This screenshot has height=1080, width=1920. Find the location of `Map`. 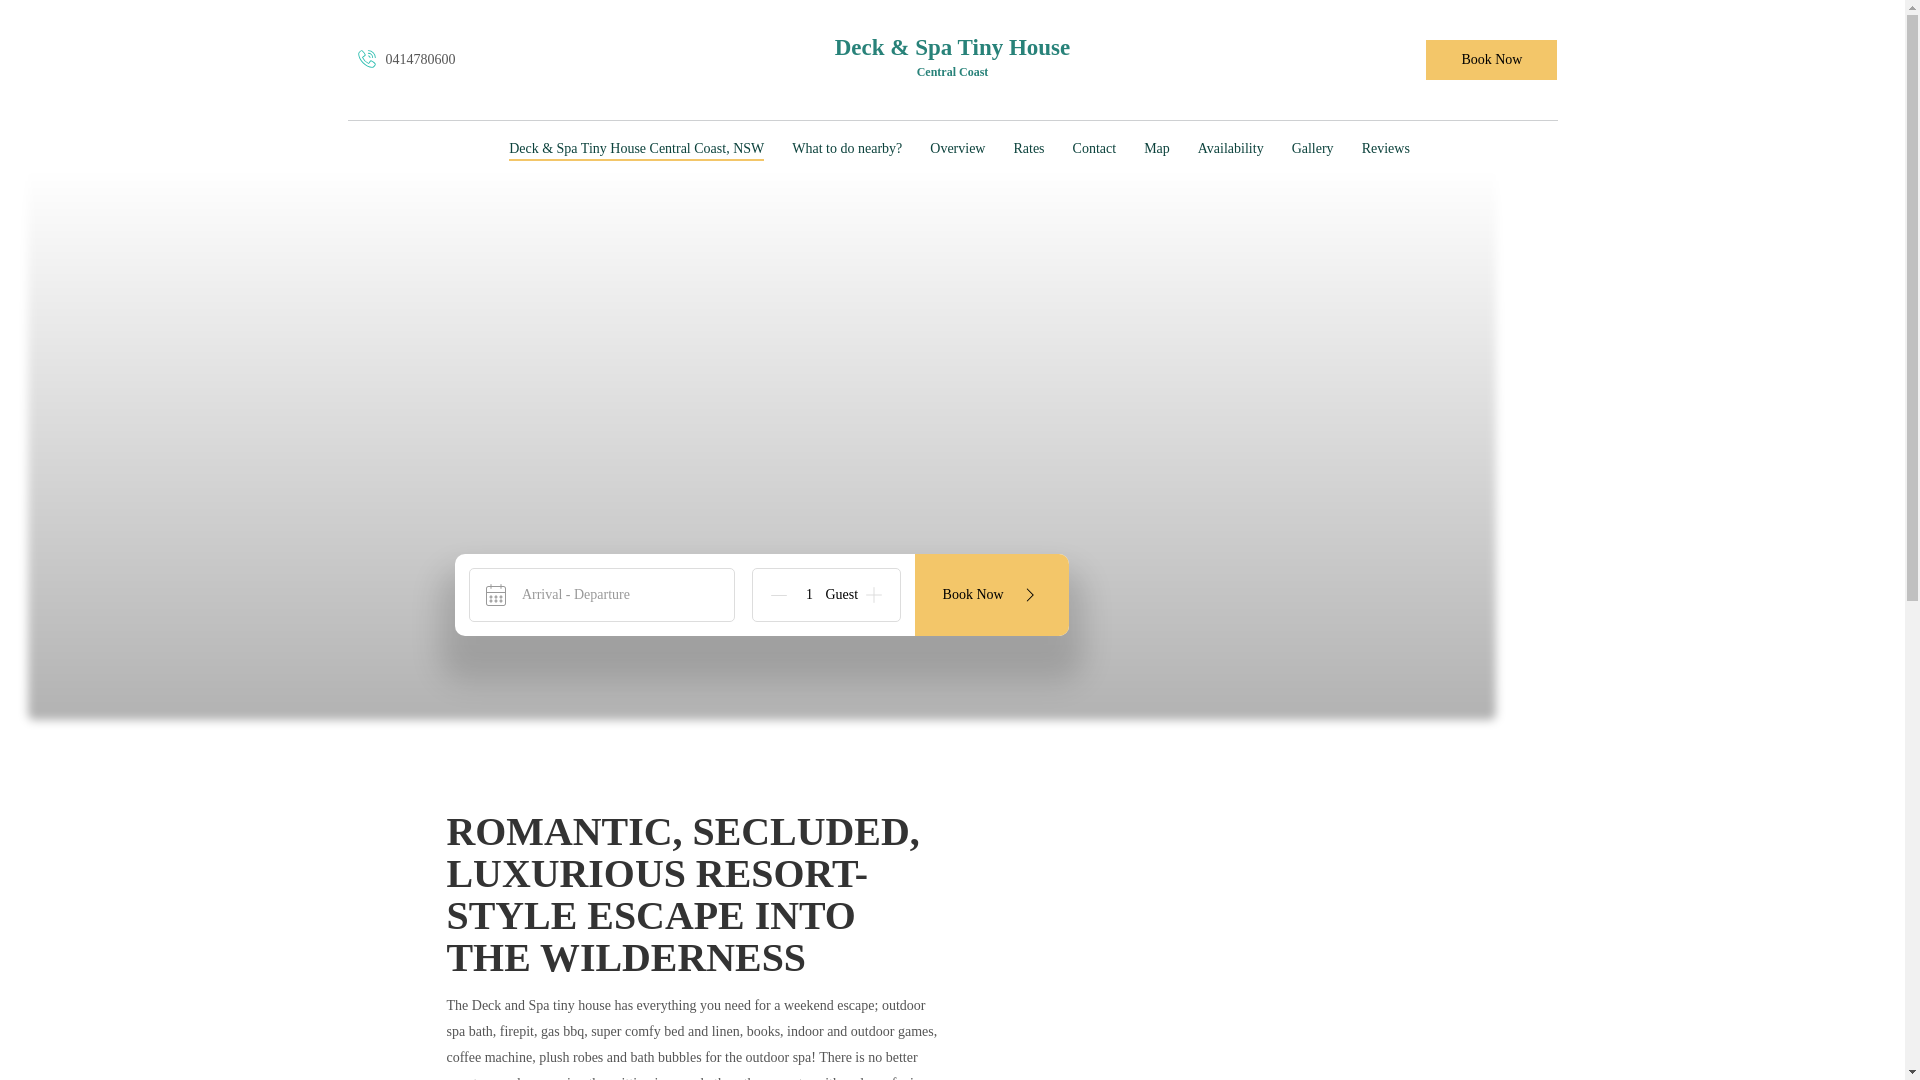

Map is located at coordinates (1156, 150).